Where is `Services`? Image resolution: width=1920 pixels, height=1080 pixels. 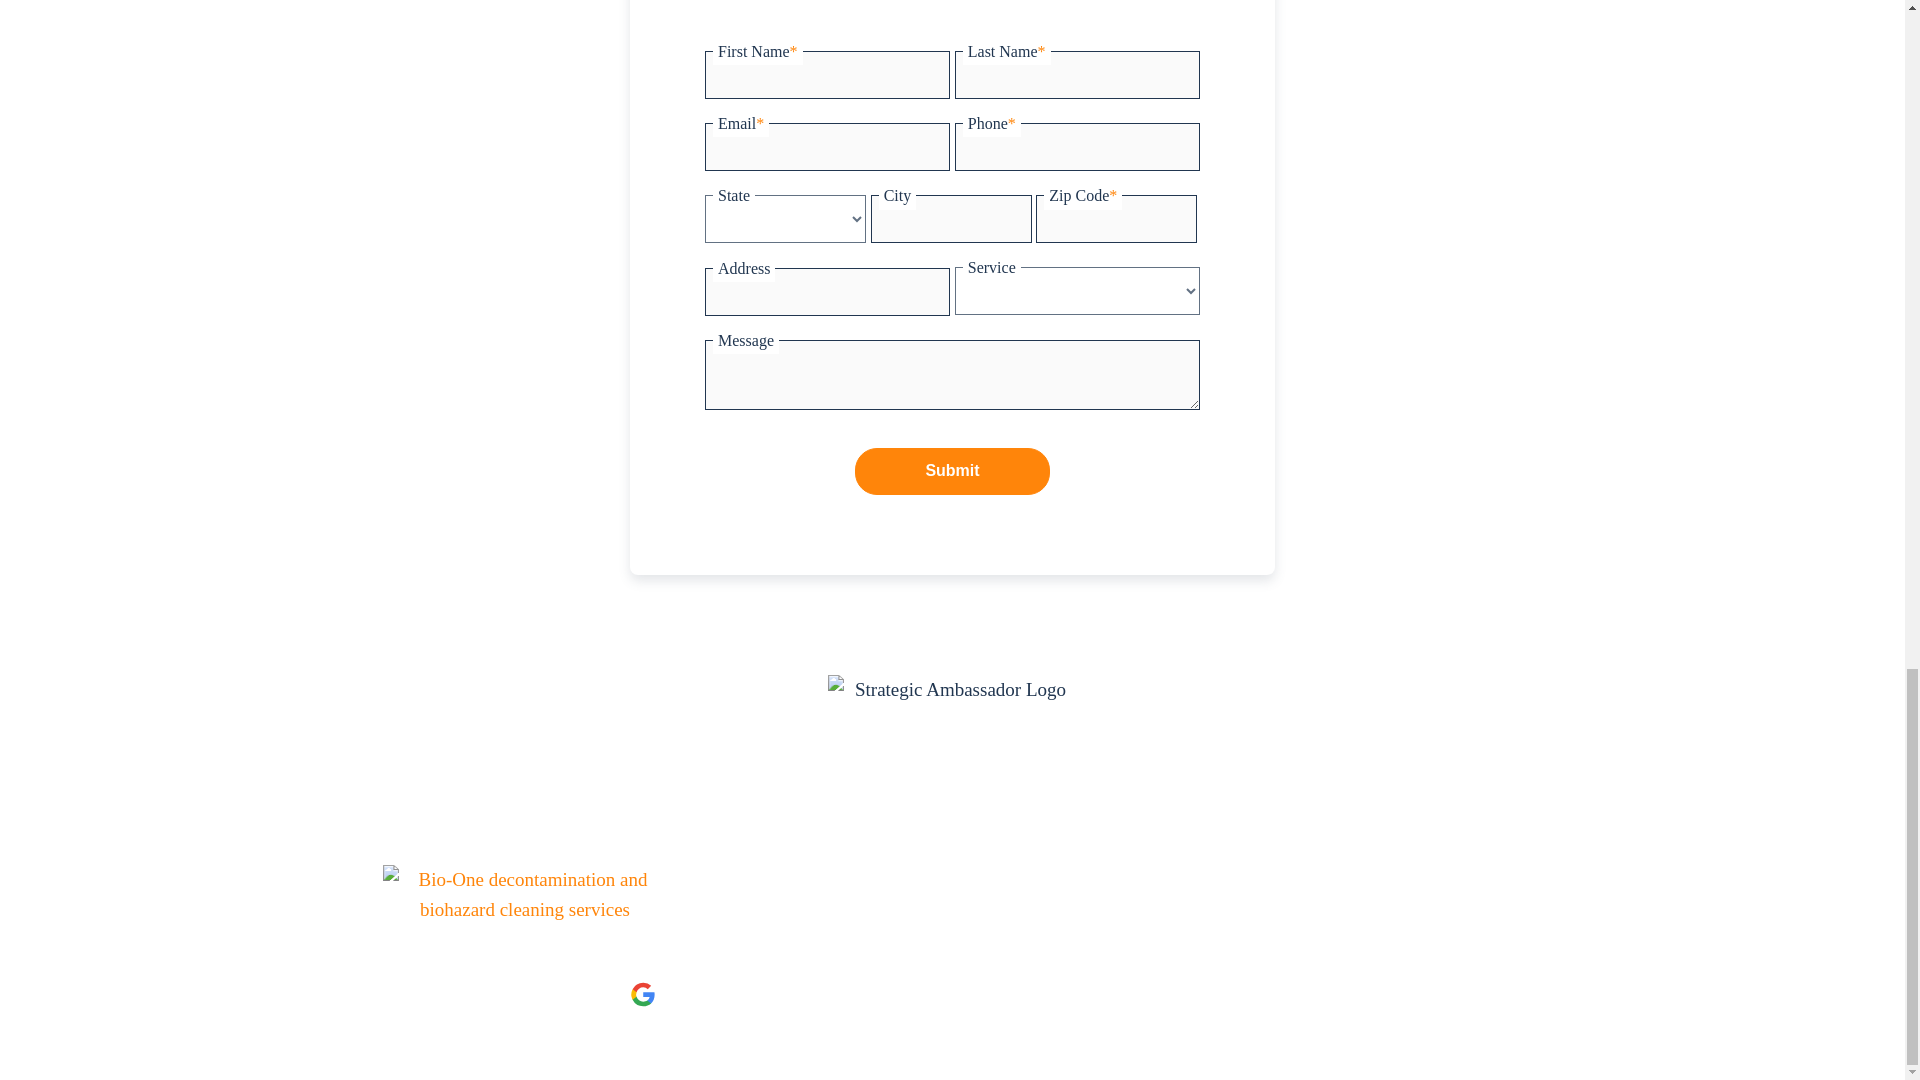 Services is located at coordinates (706, 890).